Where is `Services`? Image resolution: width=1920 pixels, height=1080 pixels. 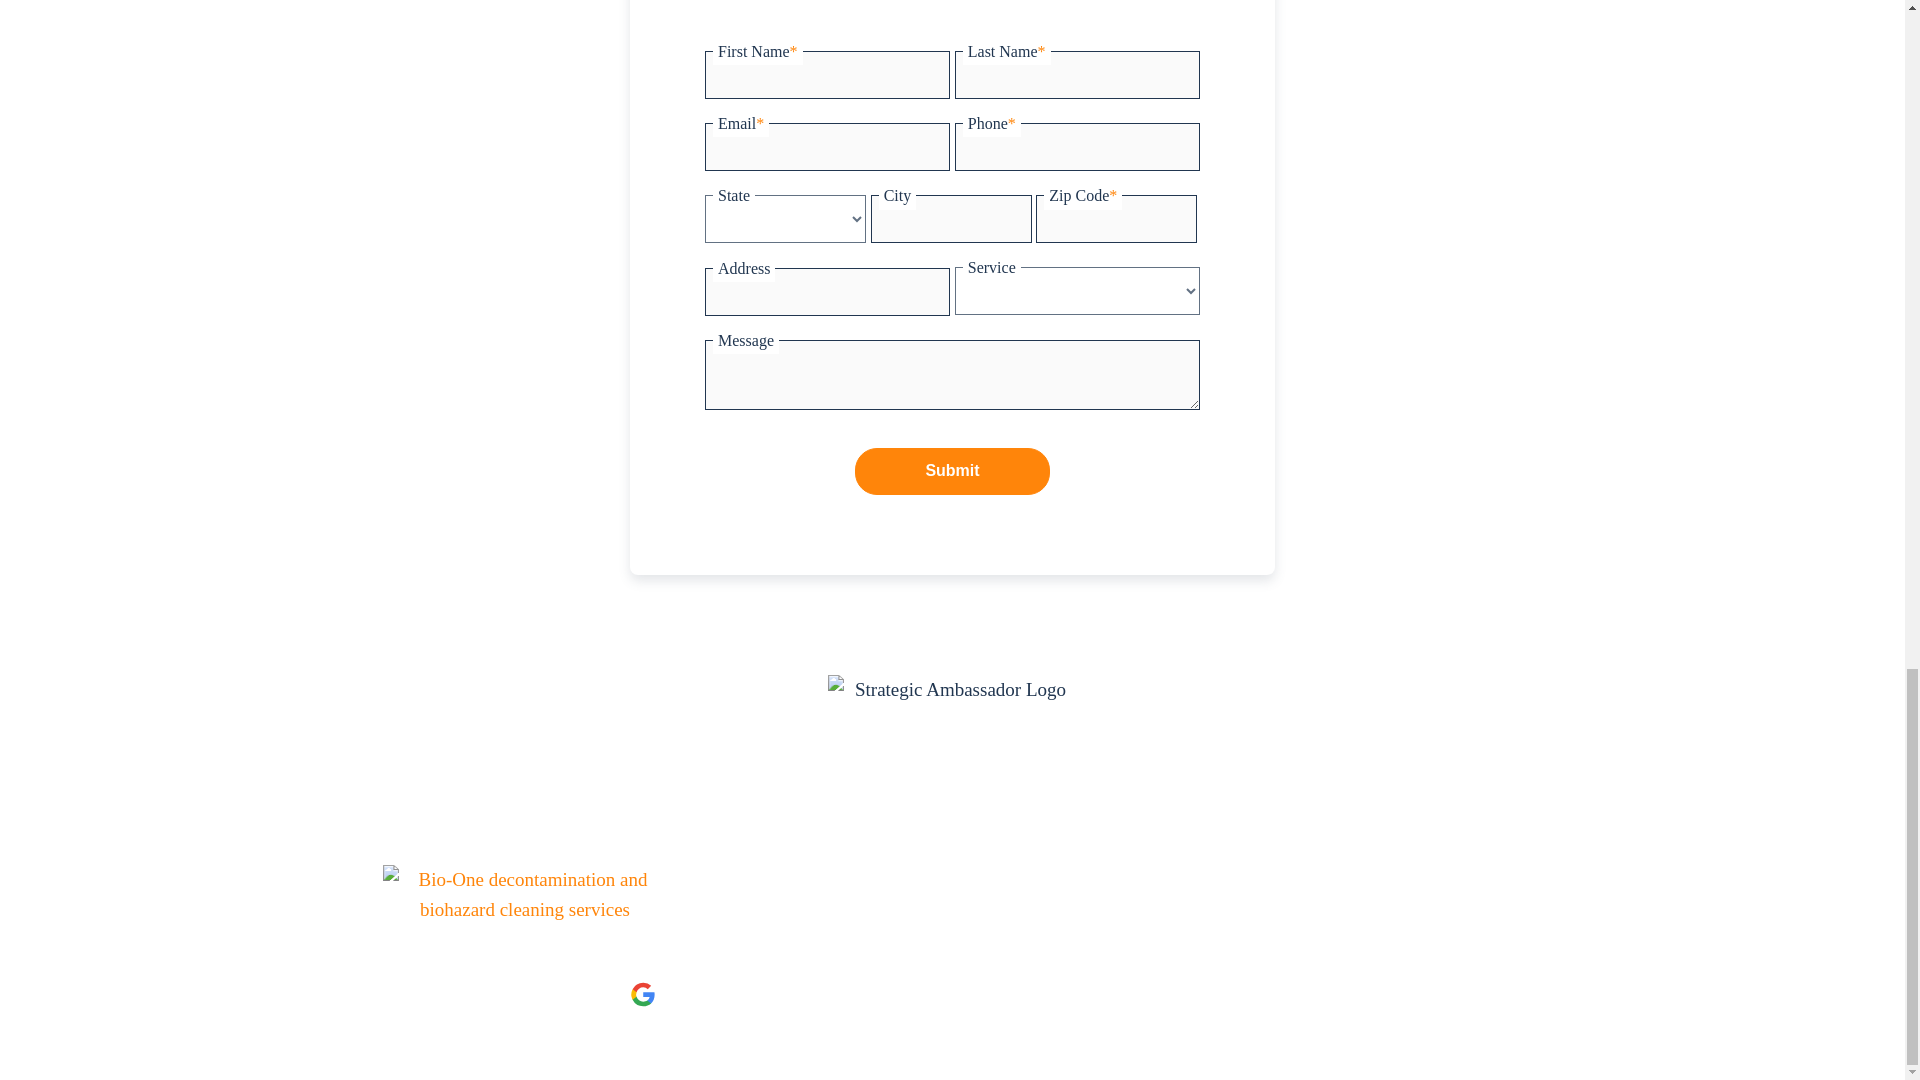 Services is located at coordinates (706, 890).